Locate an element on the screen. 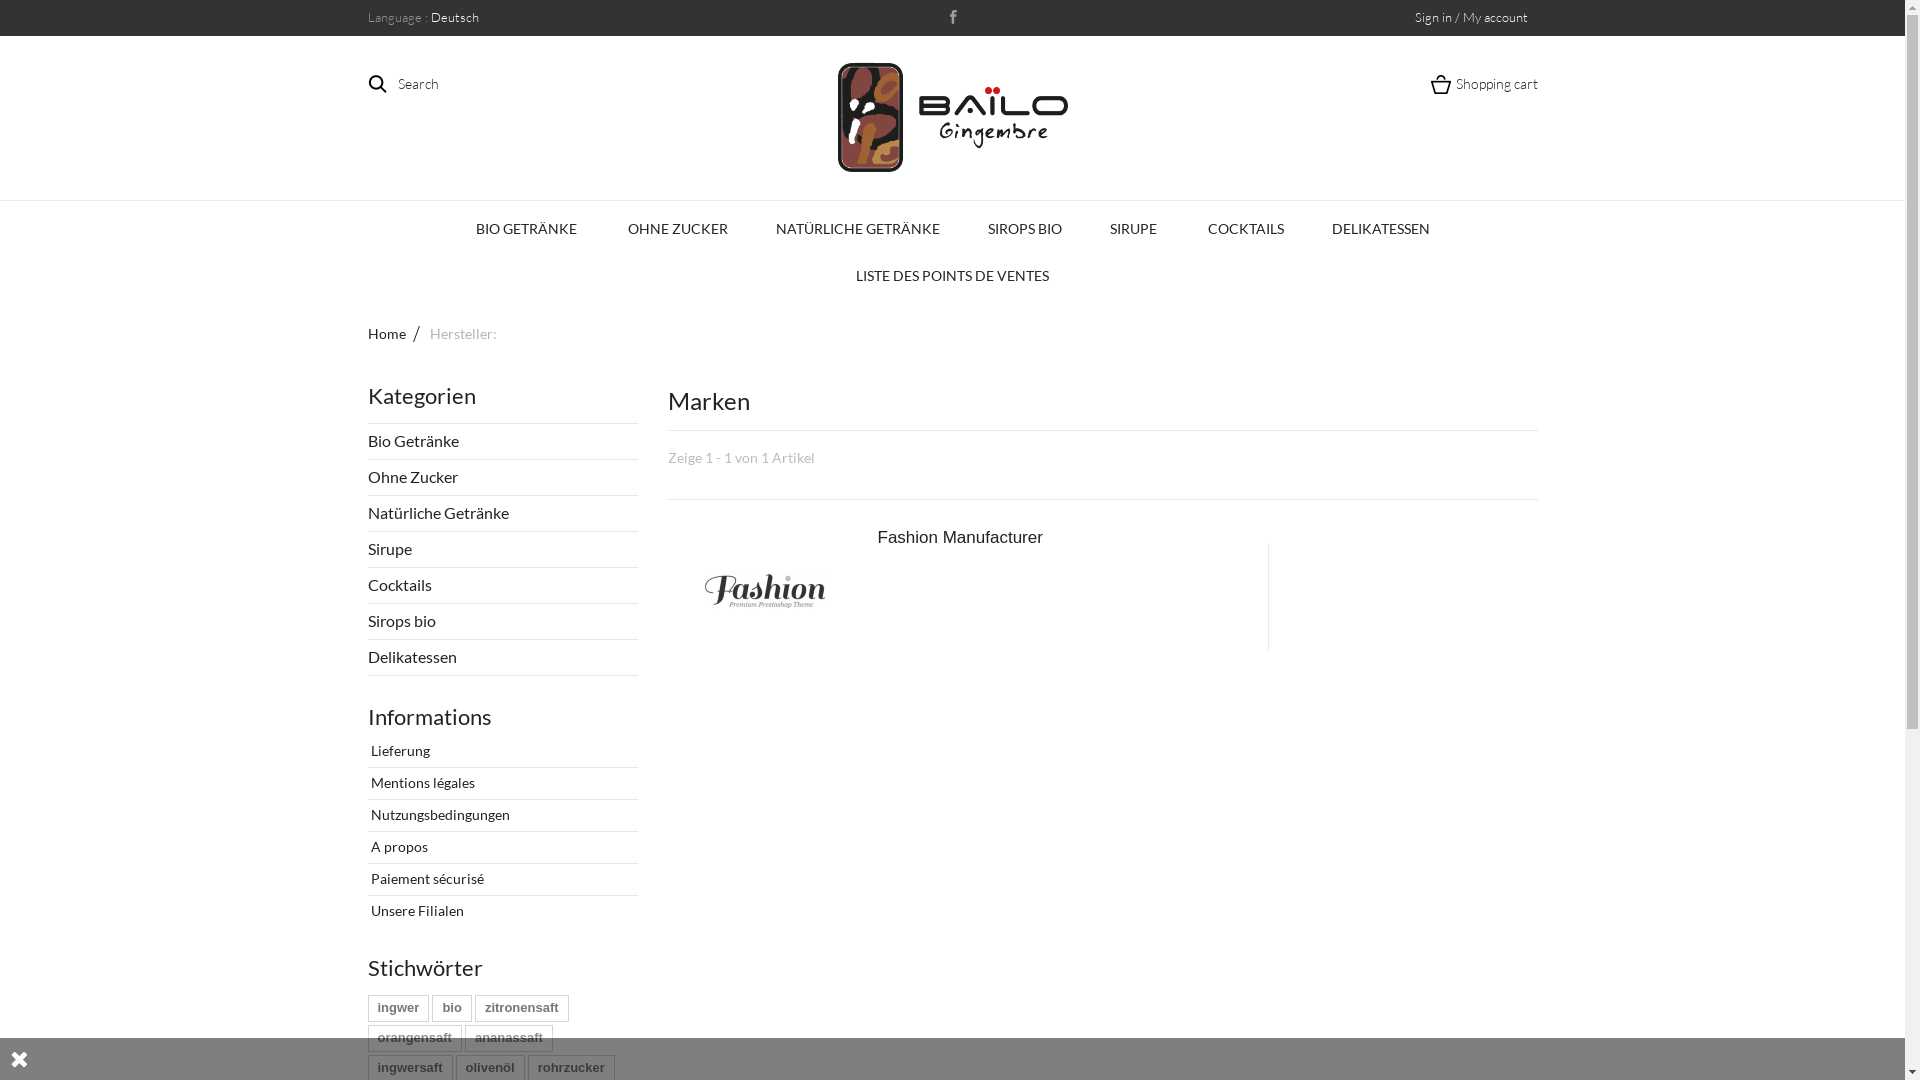 The width and height of the screenshot is (1920, 1080). ingwer is located at coordinates (399, 1008).